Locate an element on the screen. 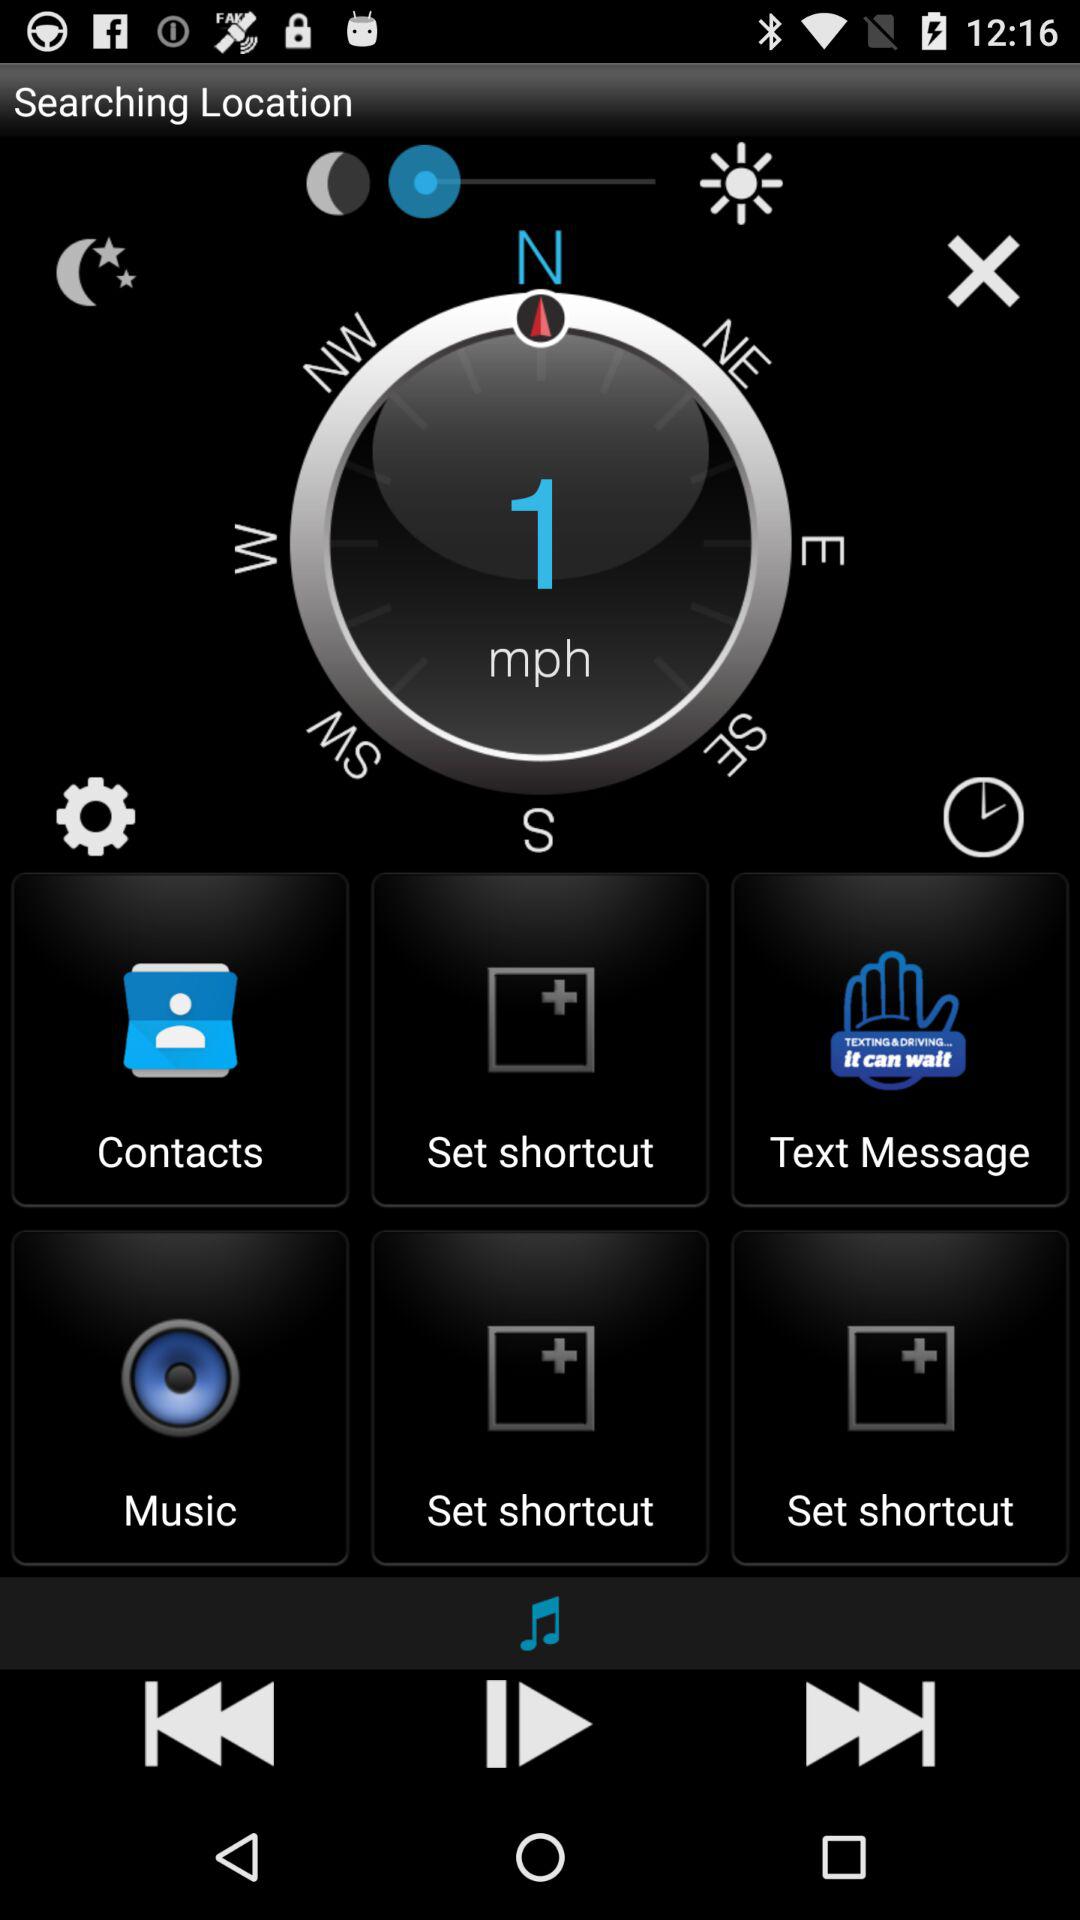 This screenshot has width=1080, height=1920. click on set shortcut is located at coordinates (540, 1528).